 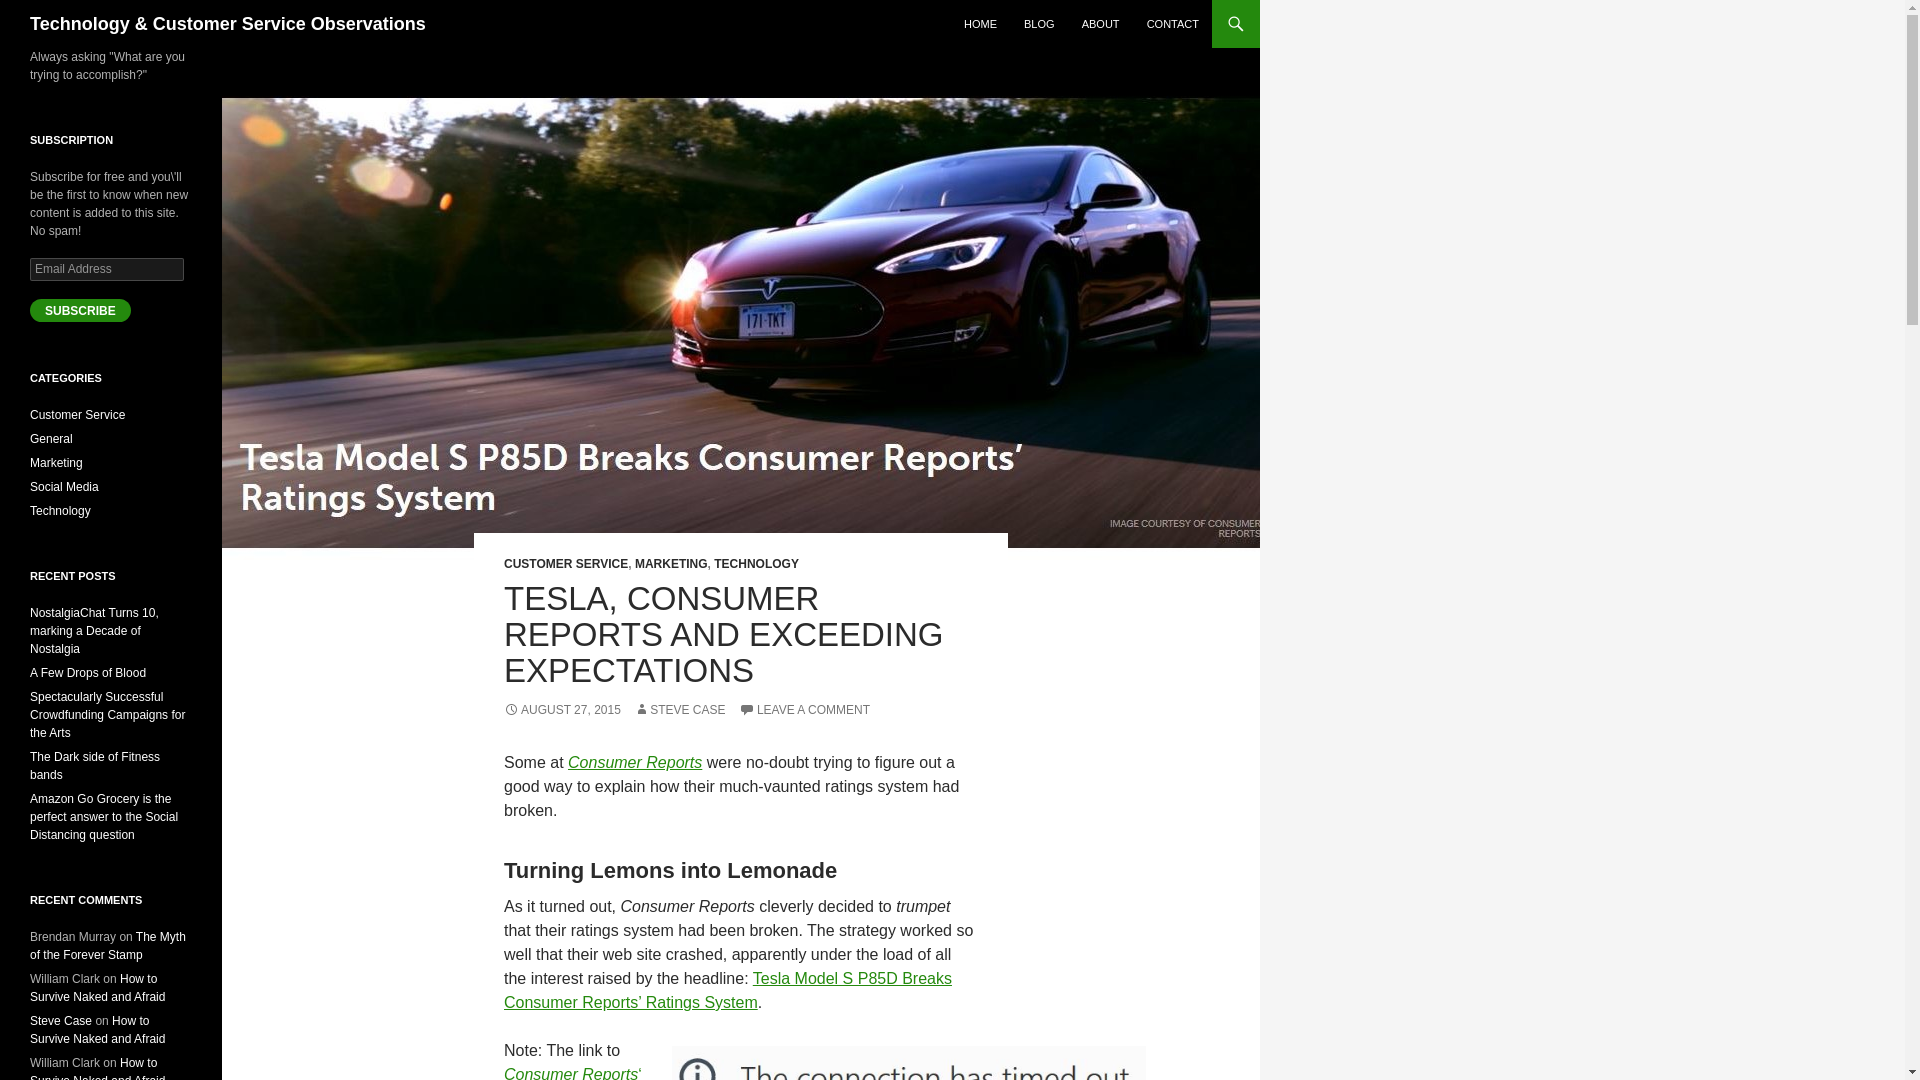 I want to click on BLOG, so click(x=1039, y=24).